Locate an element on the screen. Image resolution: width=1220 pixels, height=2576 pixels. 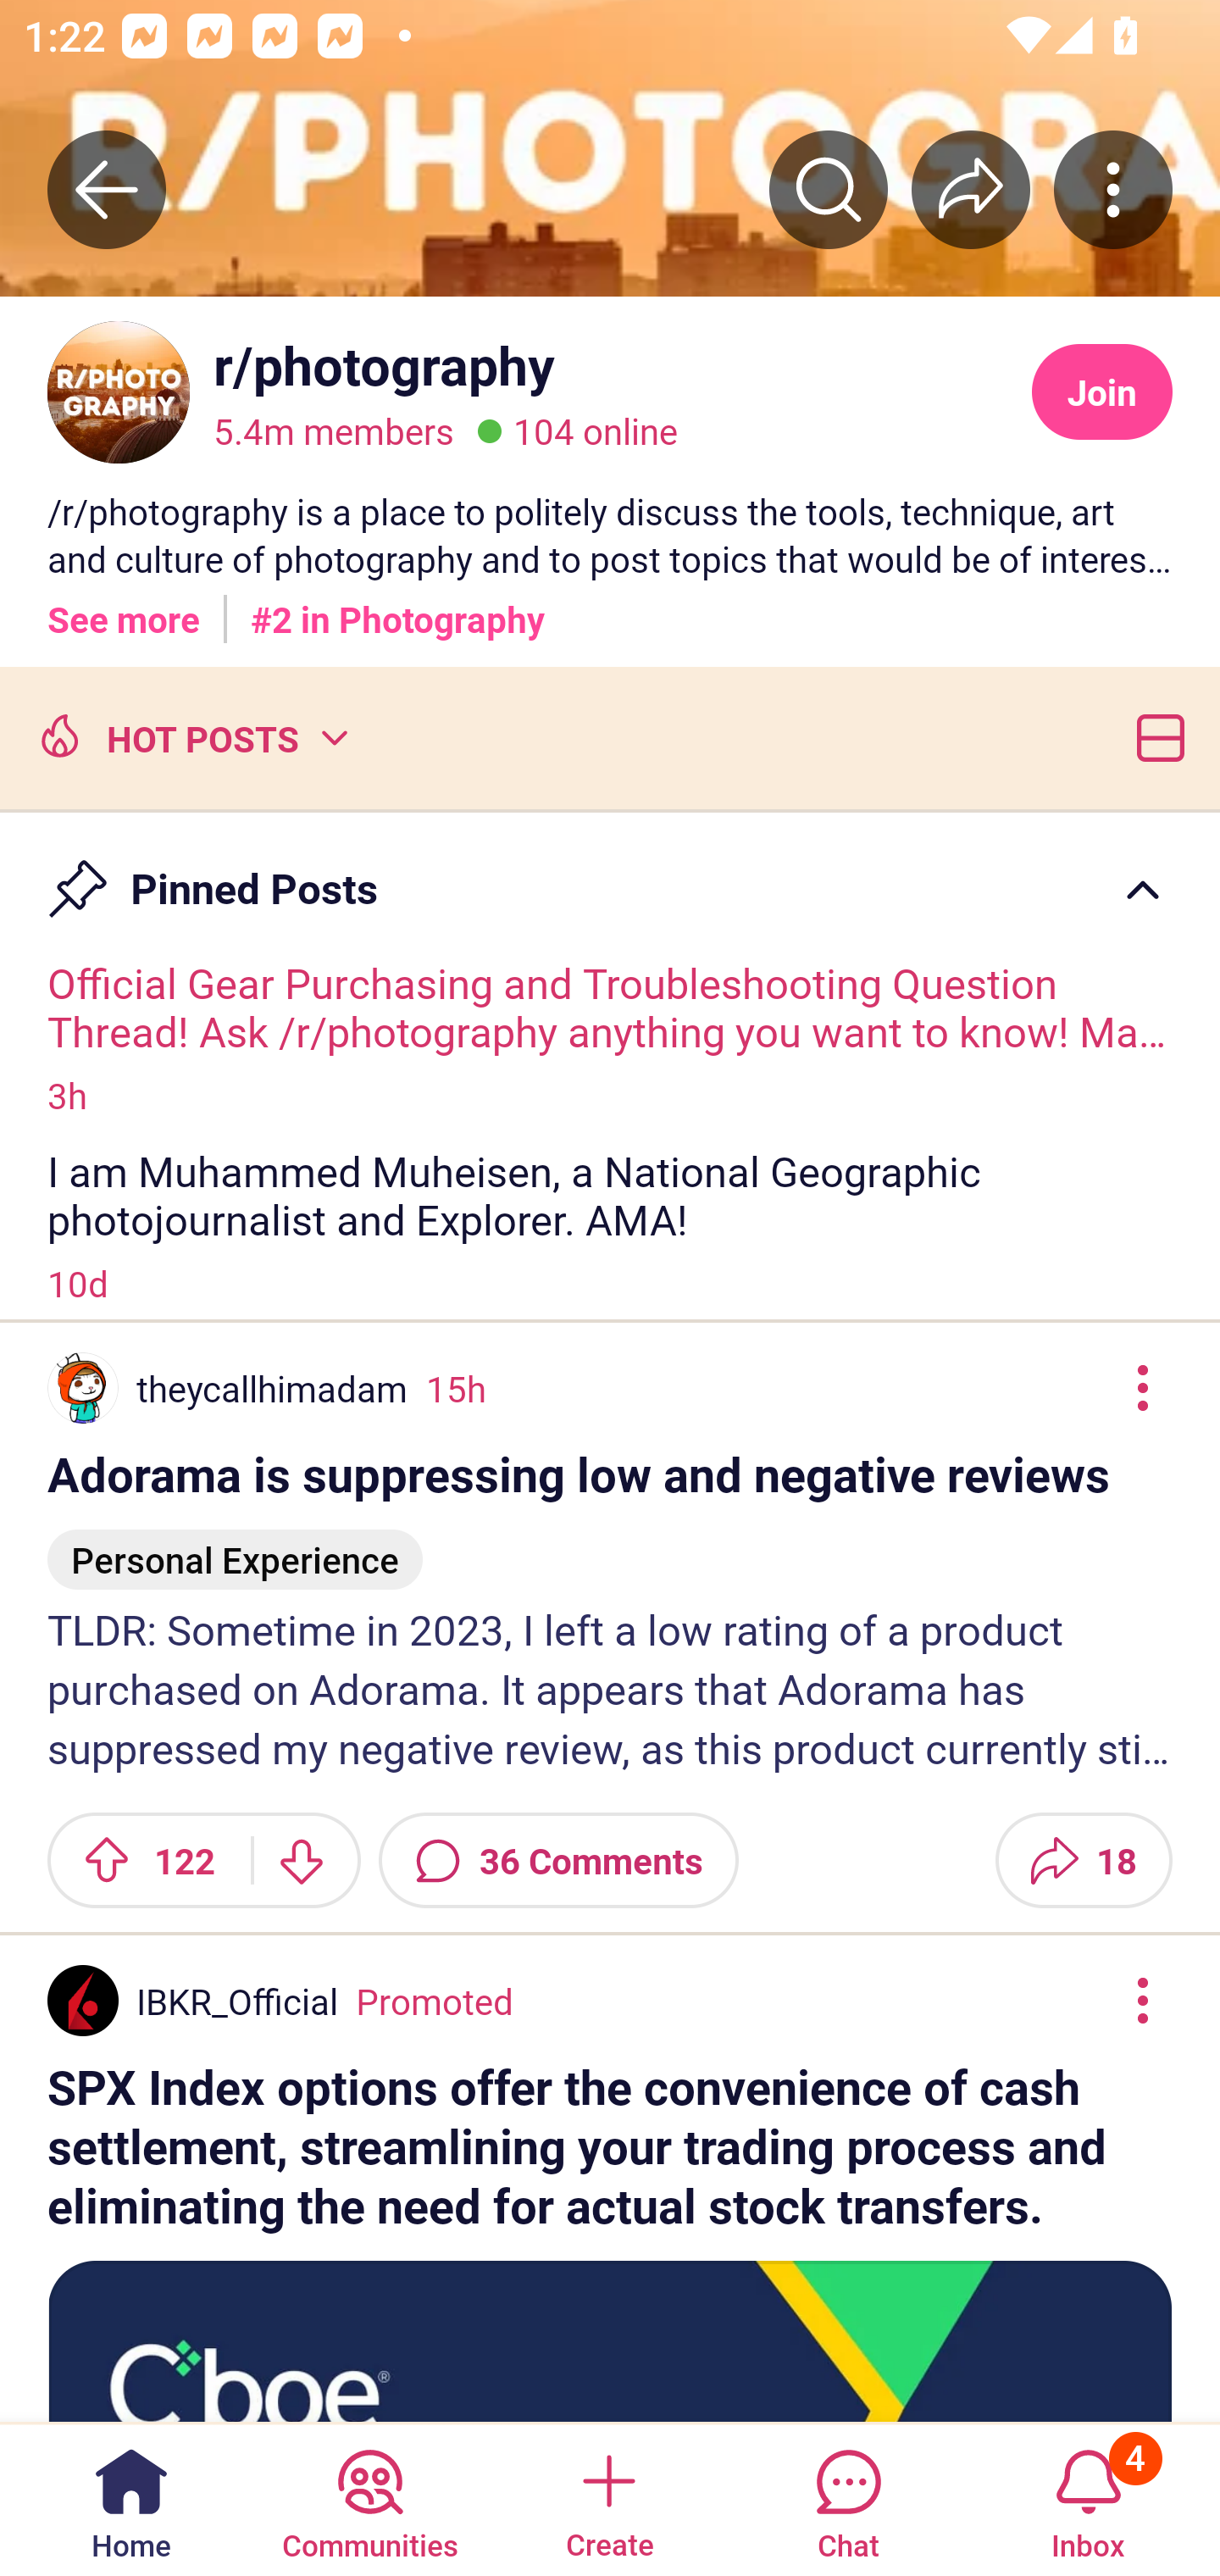
Back is located at coordinates (107, 189).